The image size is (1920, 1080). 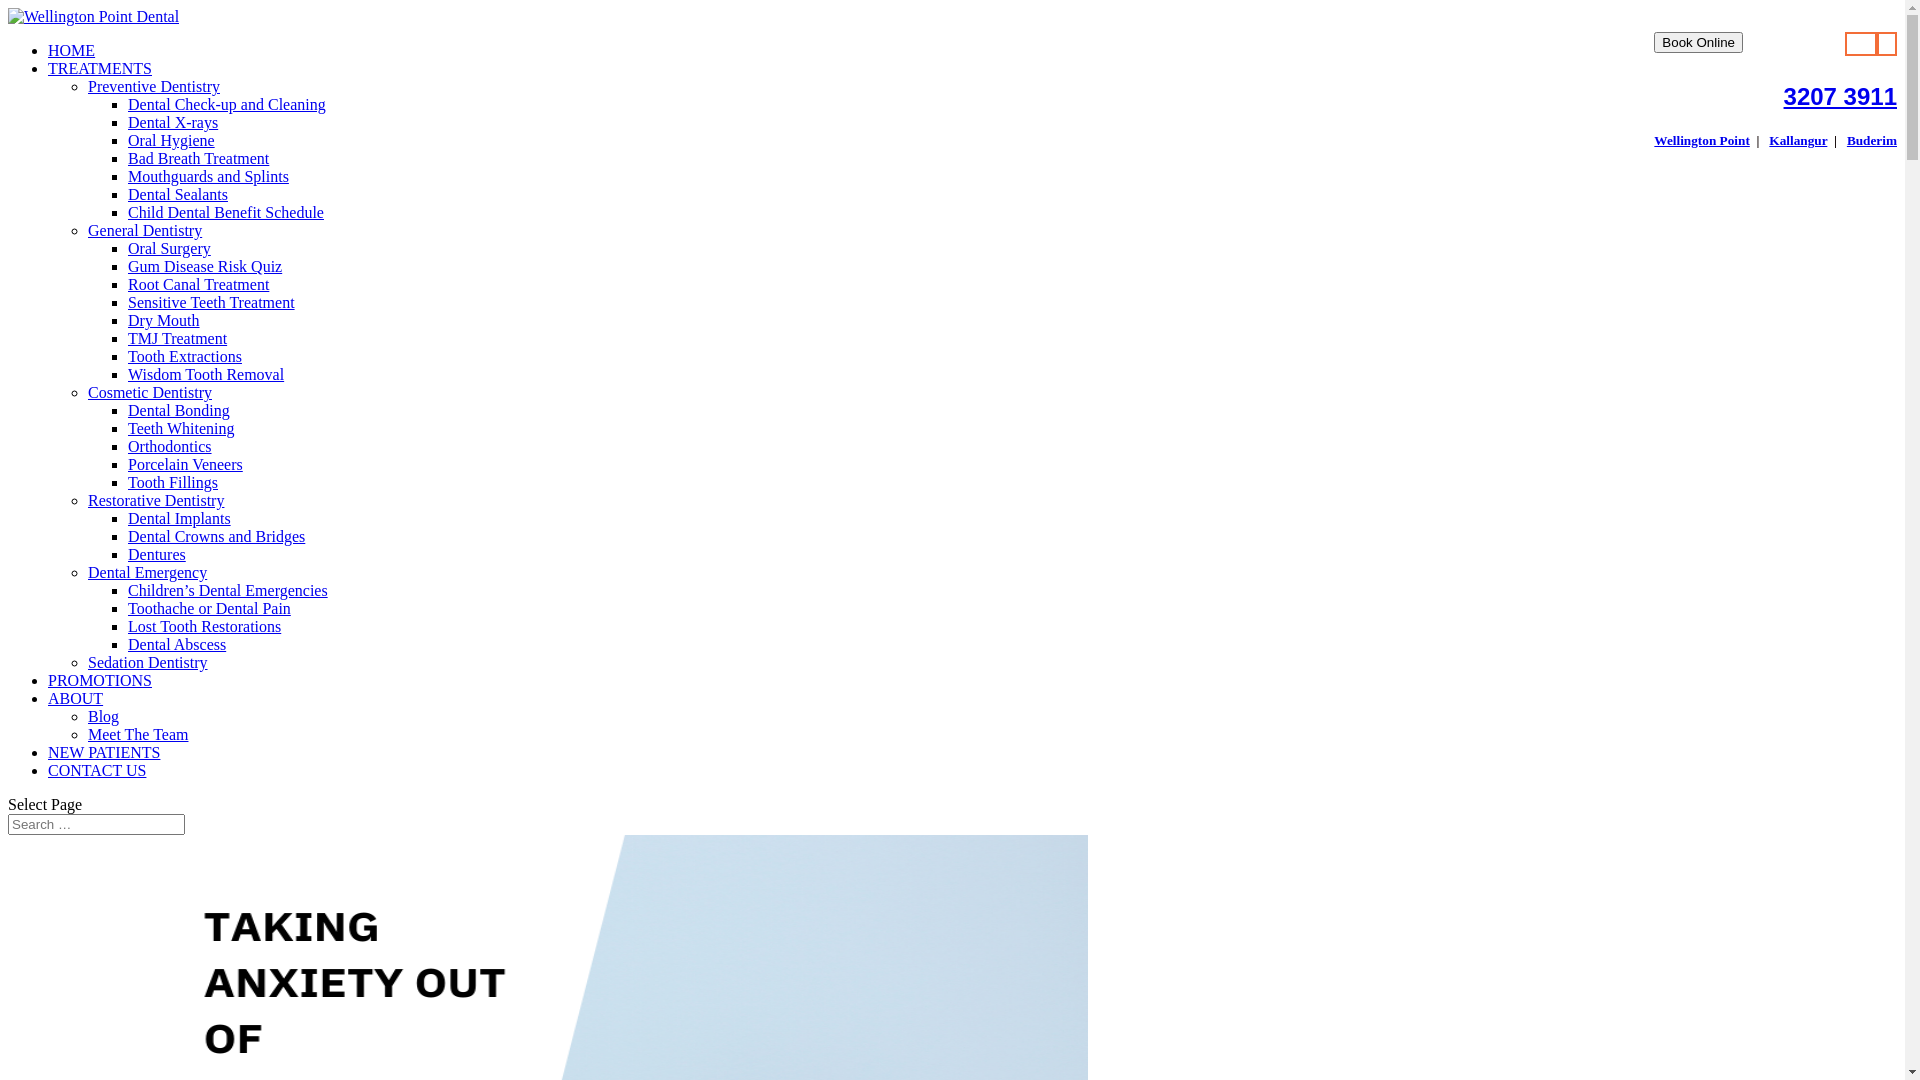 I want to click on Child Dental Benefit Schedule, so click(x=226, y=212).